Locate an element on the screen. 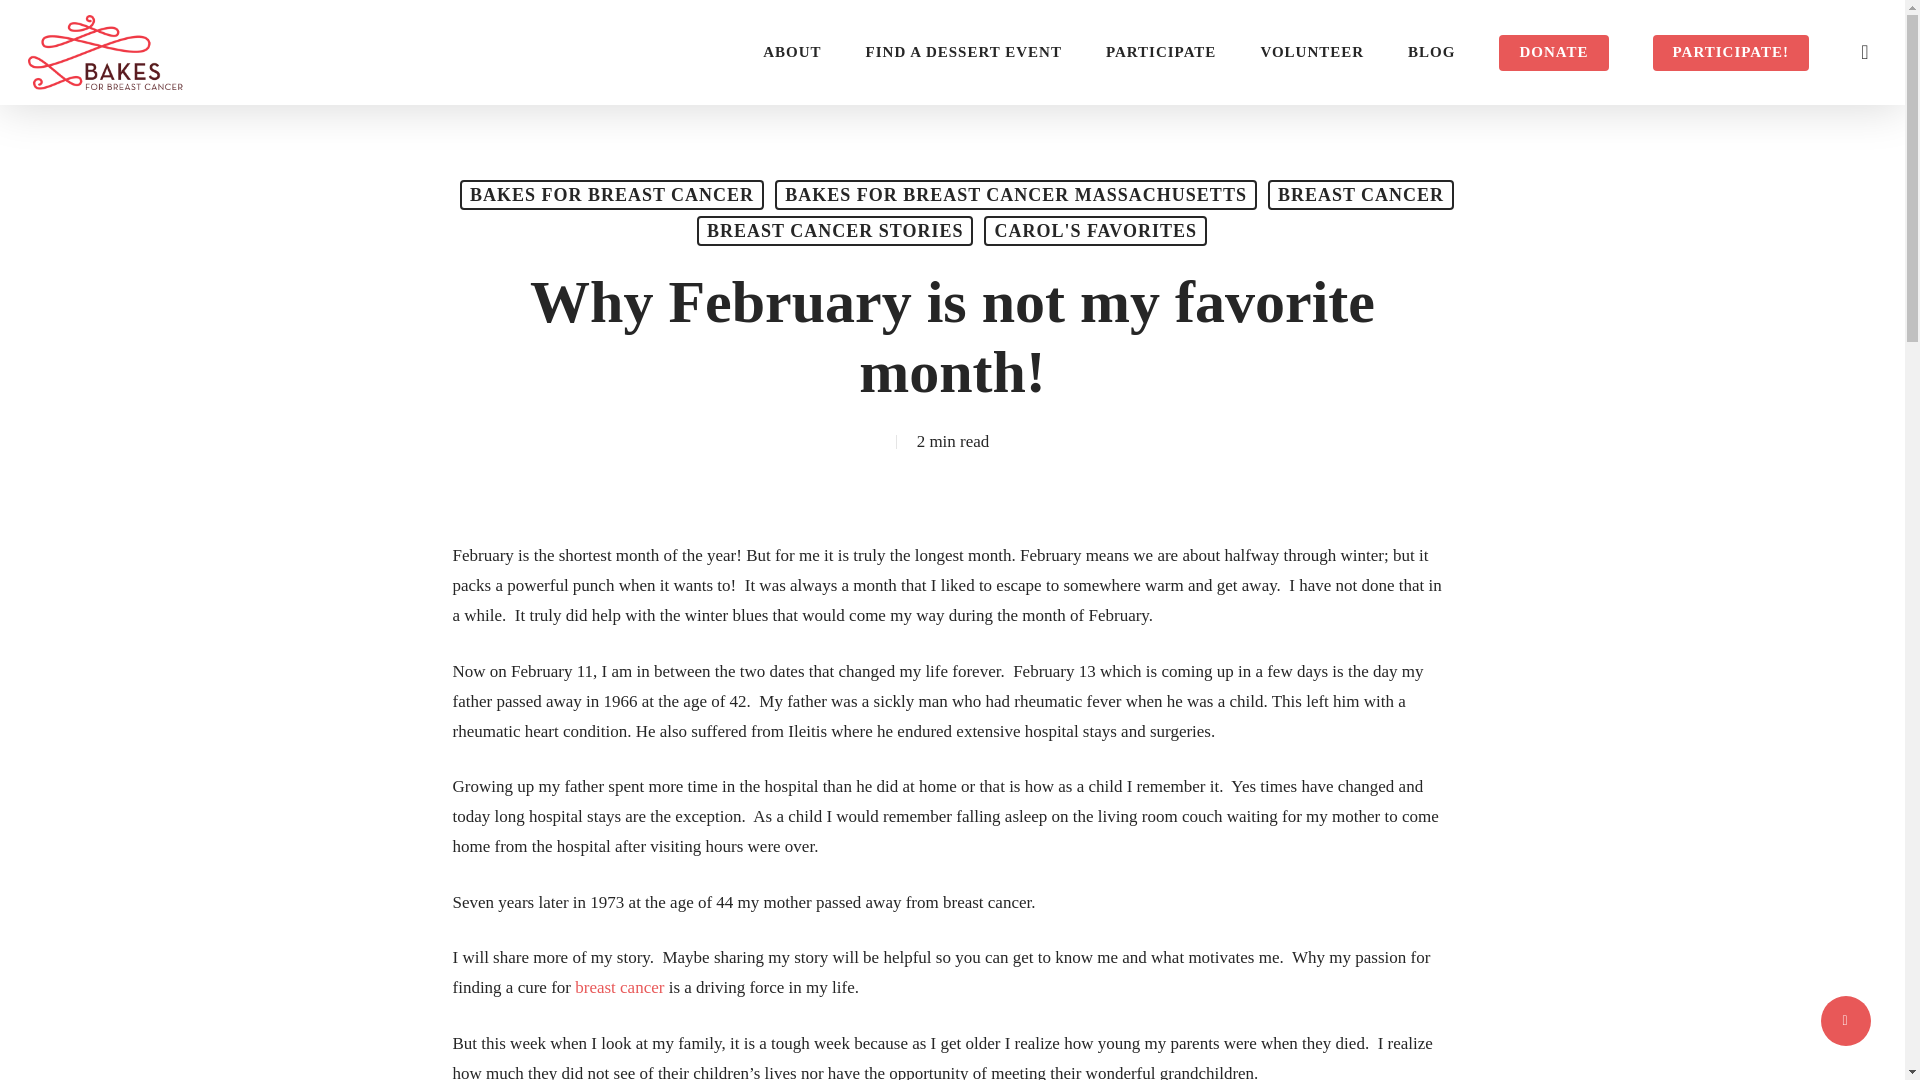 The height and width of the screenshot is (1080, 1920). BAKES FOR BREAST CANCER MASSACHUSETTS is located at coordinates (1016, 194).